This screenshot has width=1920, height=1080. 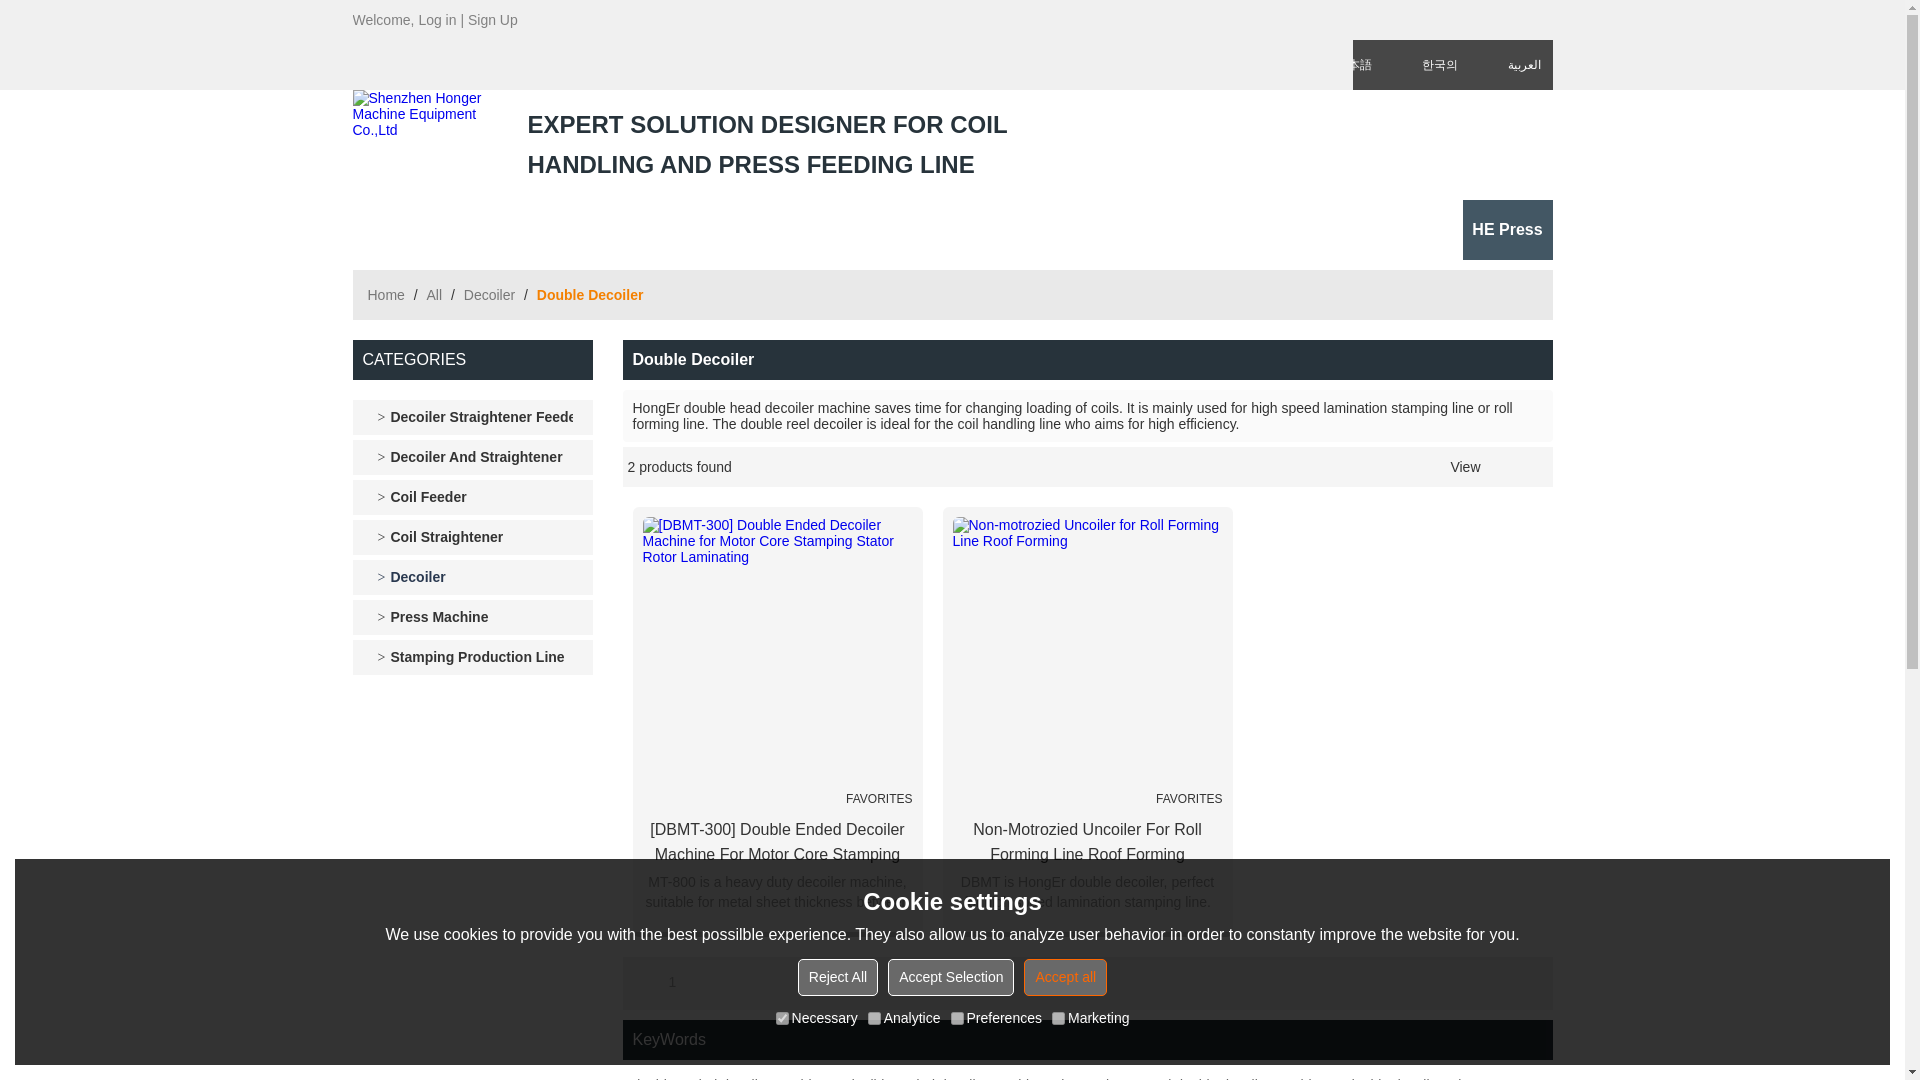 What do you see at coordinates (782, 1018) in the screenshot?
I see `on` at bounding box center [782, 1018].